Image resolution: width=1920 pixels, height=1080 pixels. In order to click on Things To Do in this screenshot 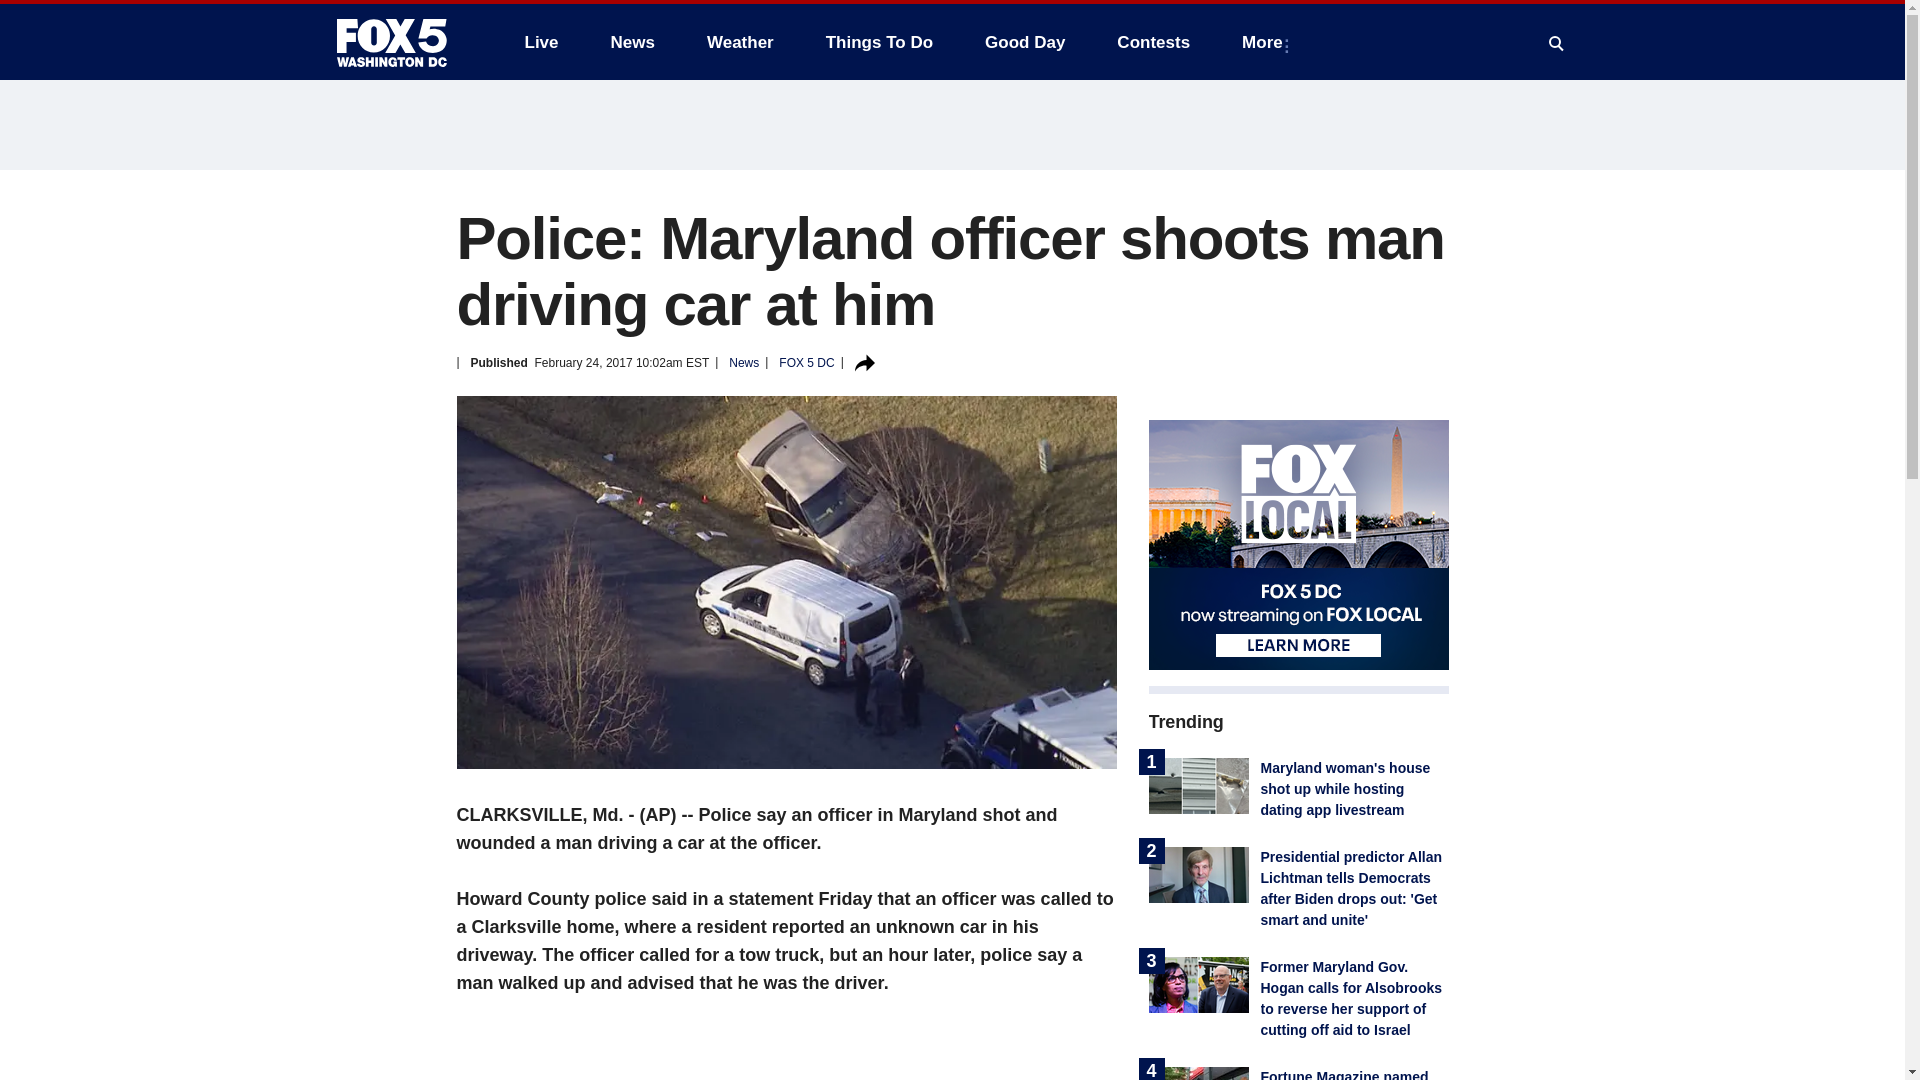, I will do `click(879, 42)`.